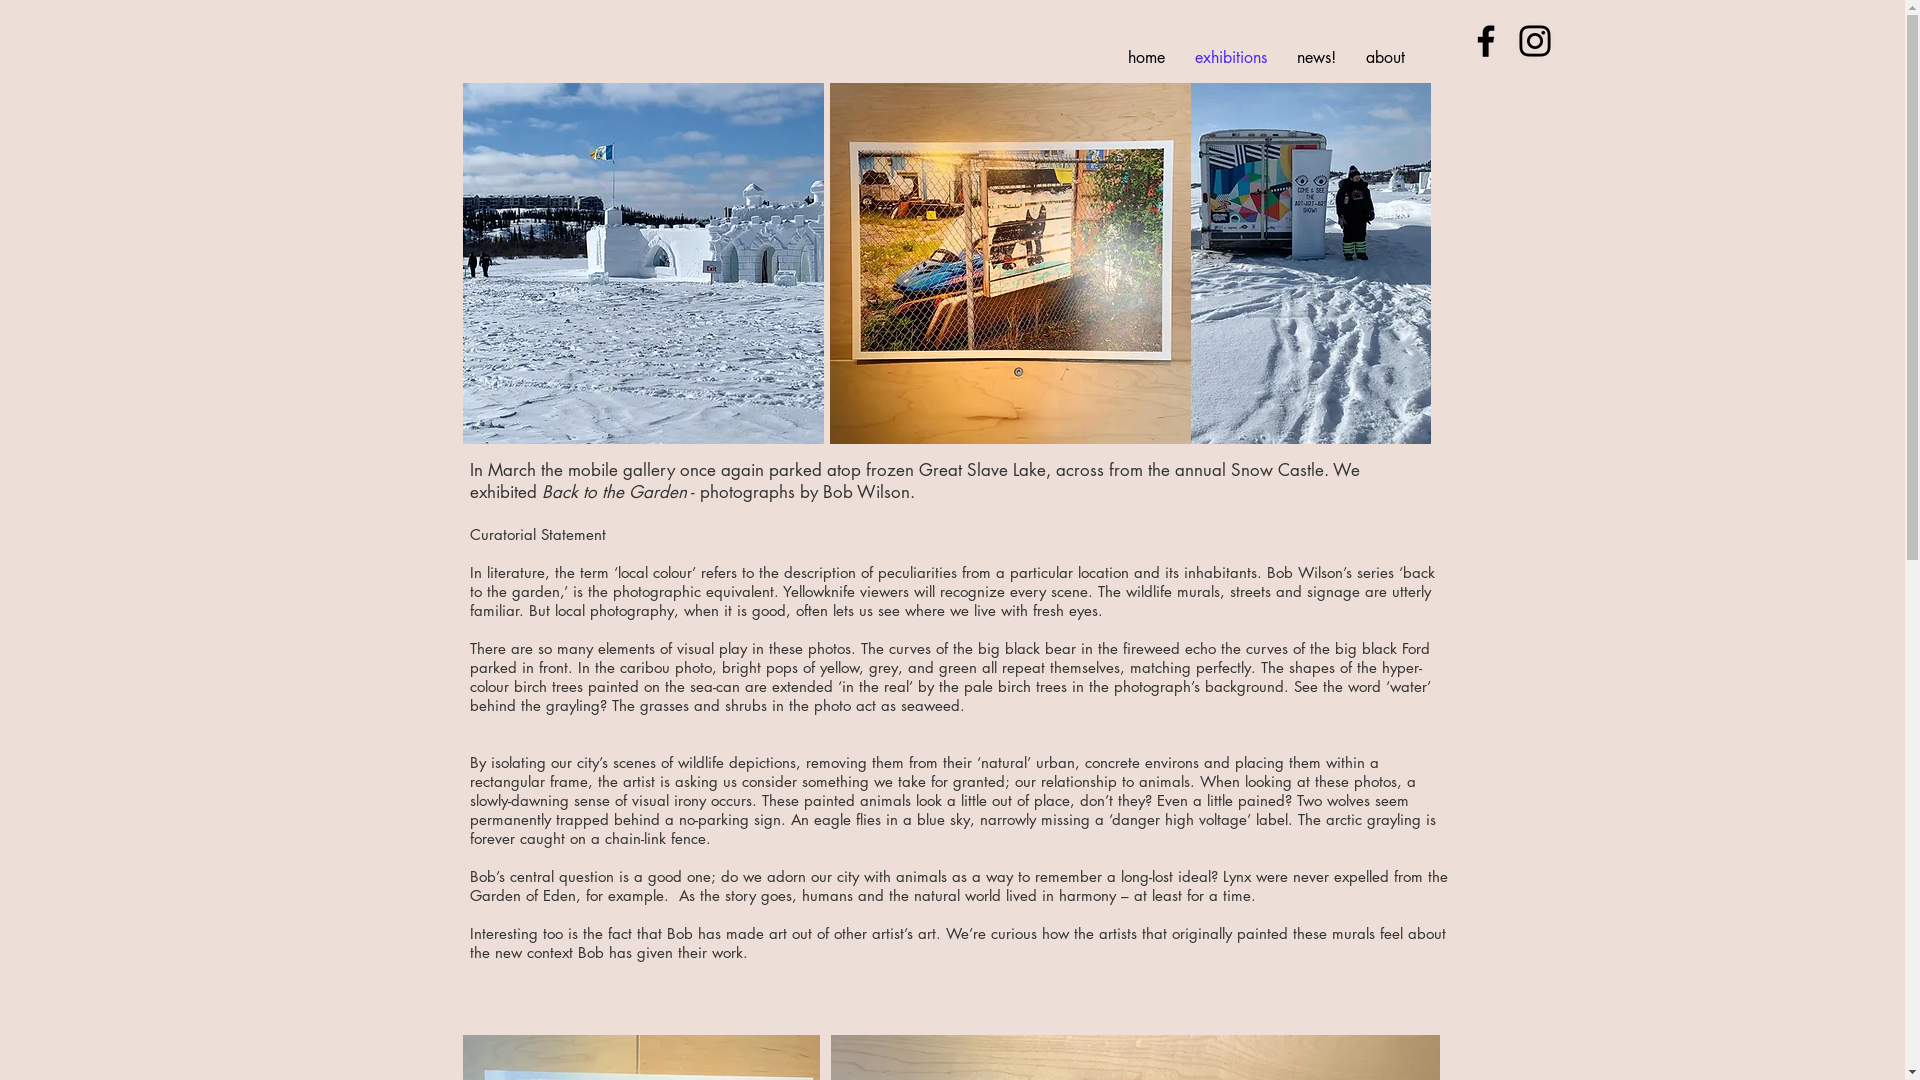 The width and height of the screenshot is (1920, 1080). Describe the element at coordinates (1316, 58) in the screenshot. I see `news!` at that location.